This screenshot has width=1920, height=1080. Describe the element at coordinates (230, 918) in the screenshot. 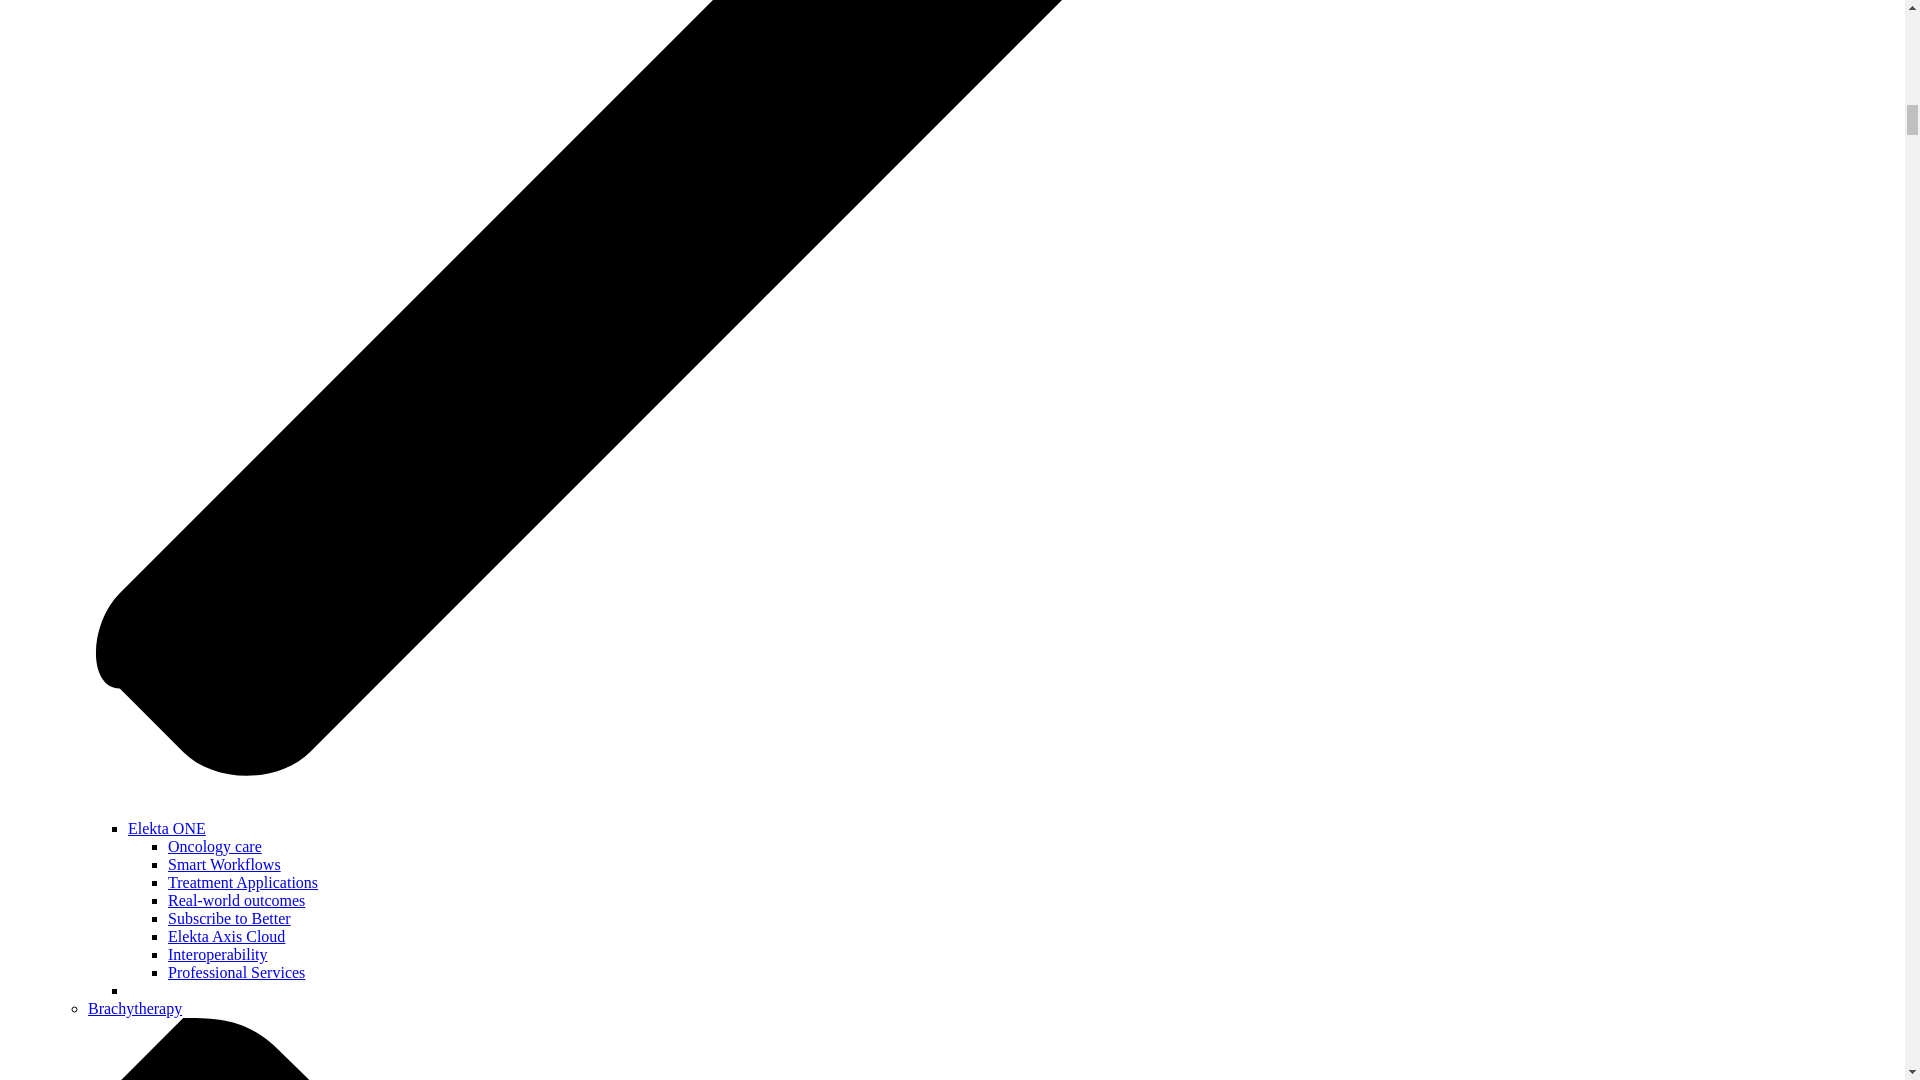

I see `Subscribe to Better` at that location.